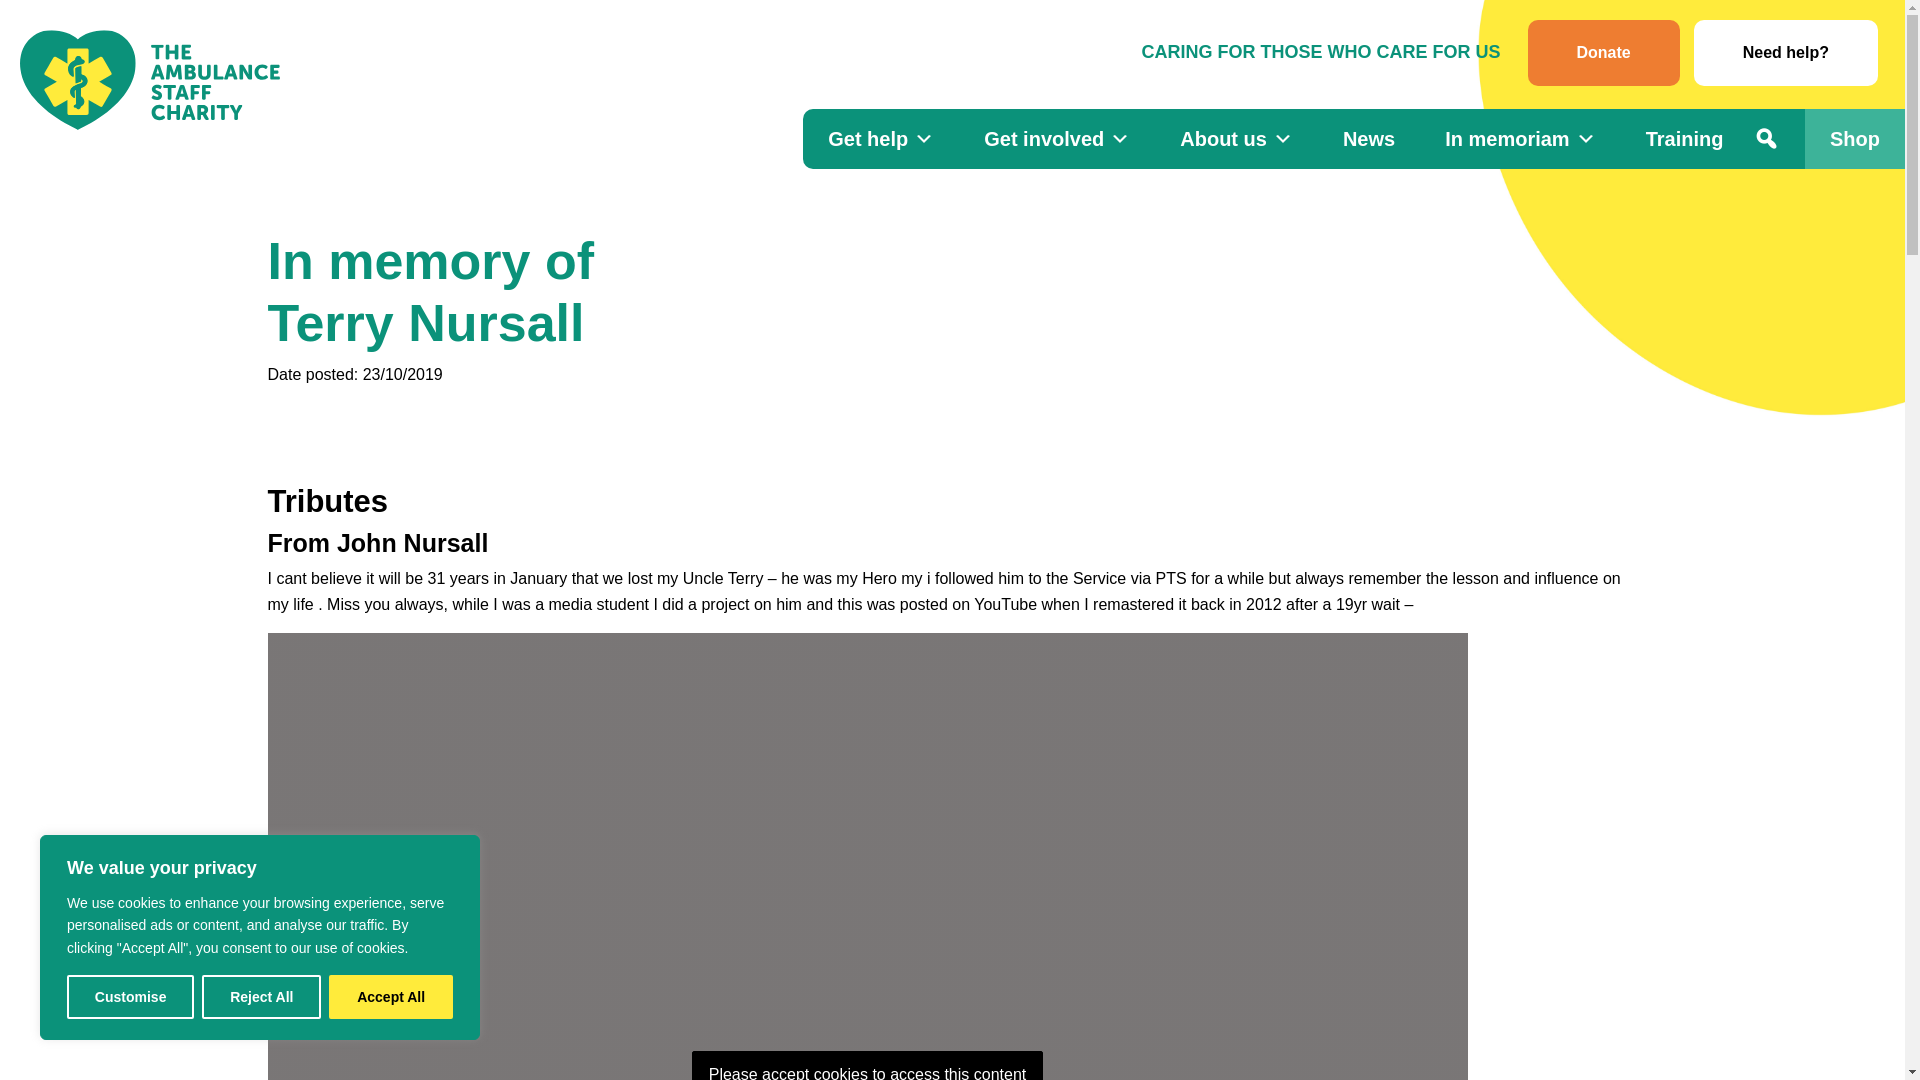  Describe the element at coordinates (260, 997) in the screenshot. I see `Reject All` at that location.